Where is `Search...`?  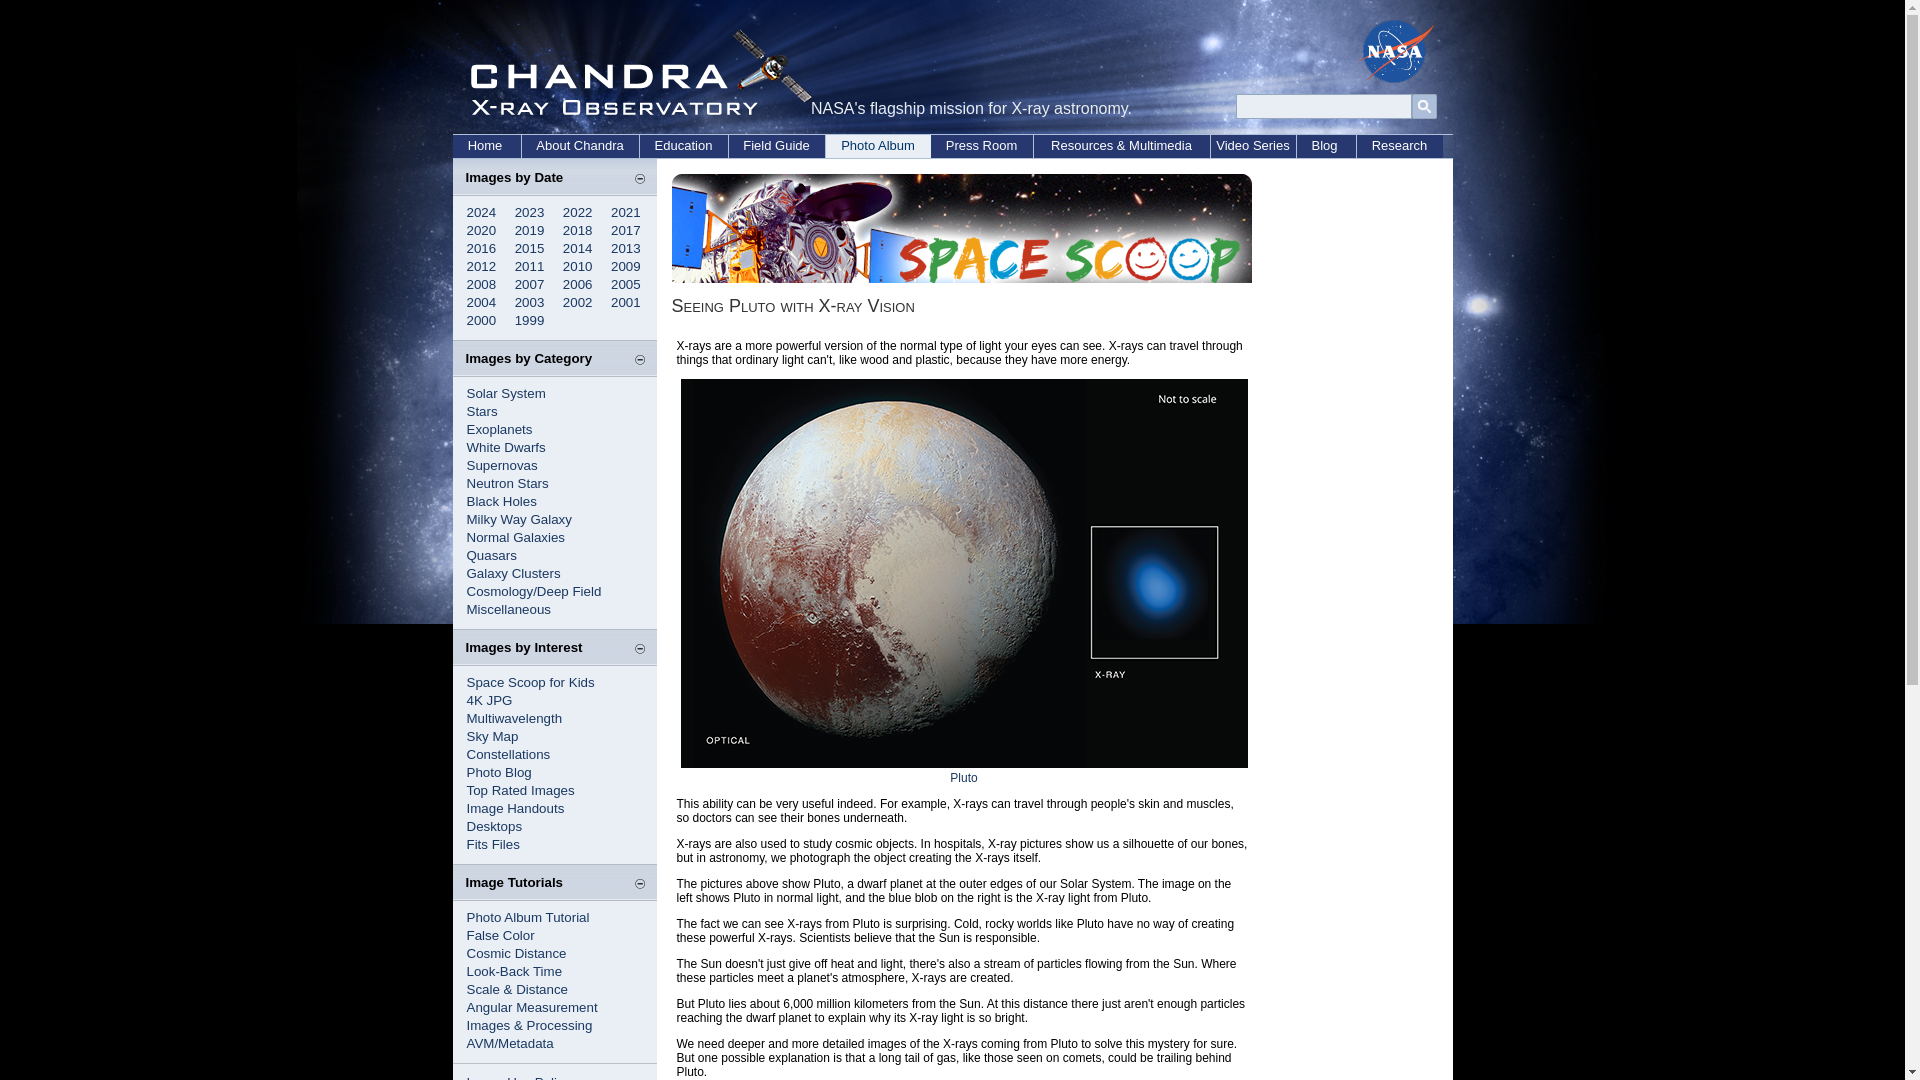 Search... is located at coordinates (1324, 106).